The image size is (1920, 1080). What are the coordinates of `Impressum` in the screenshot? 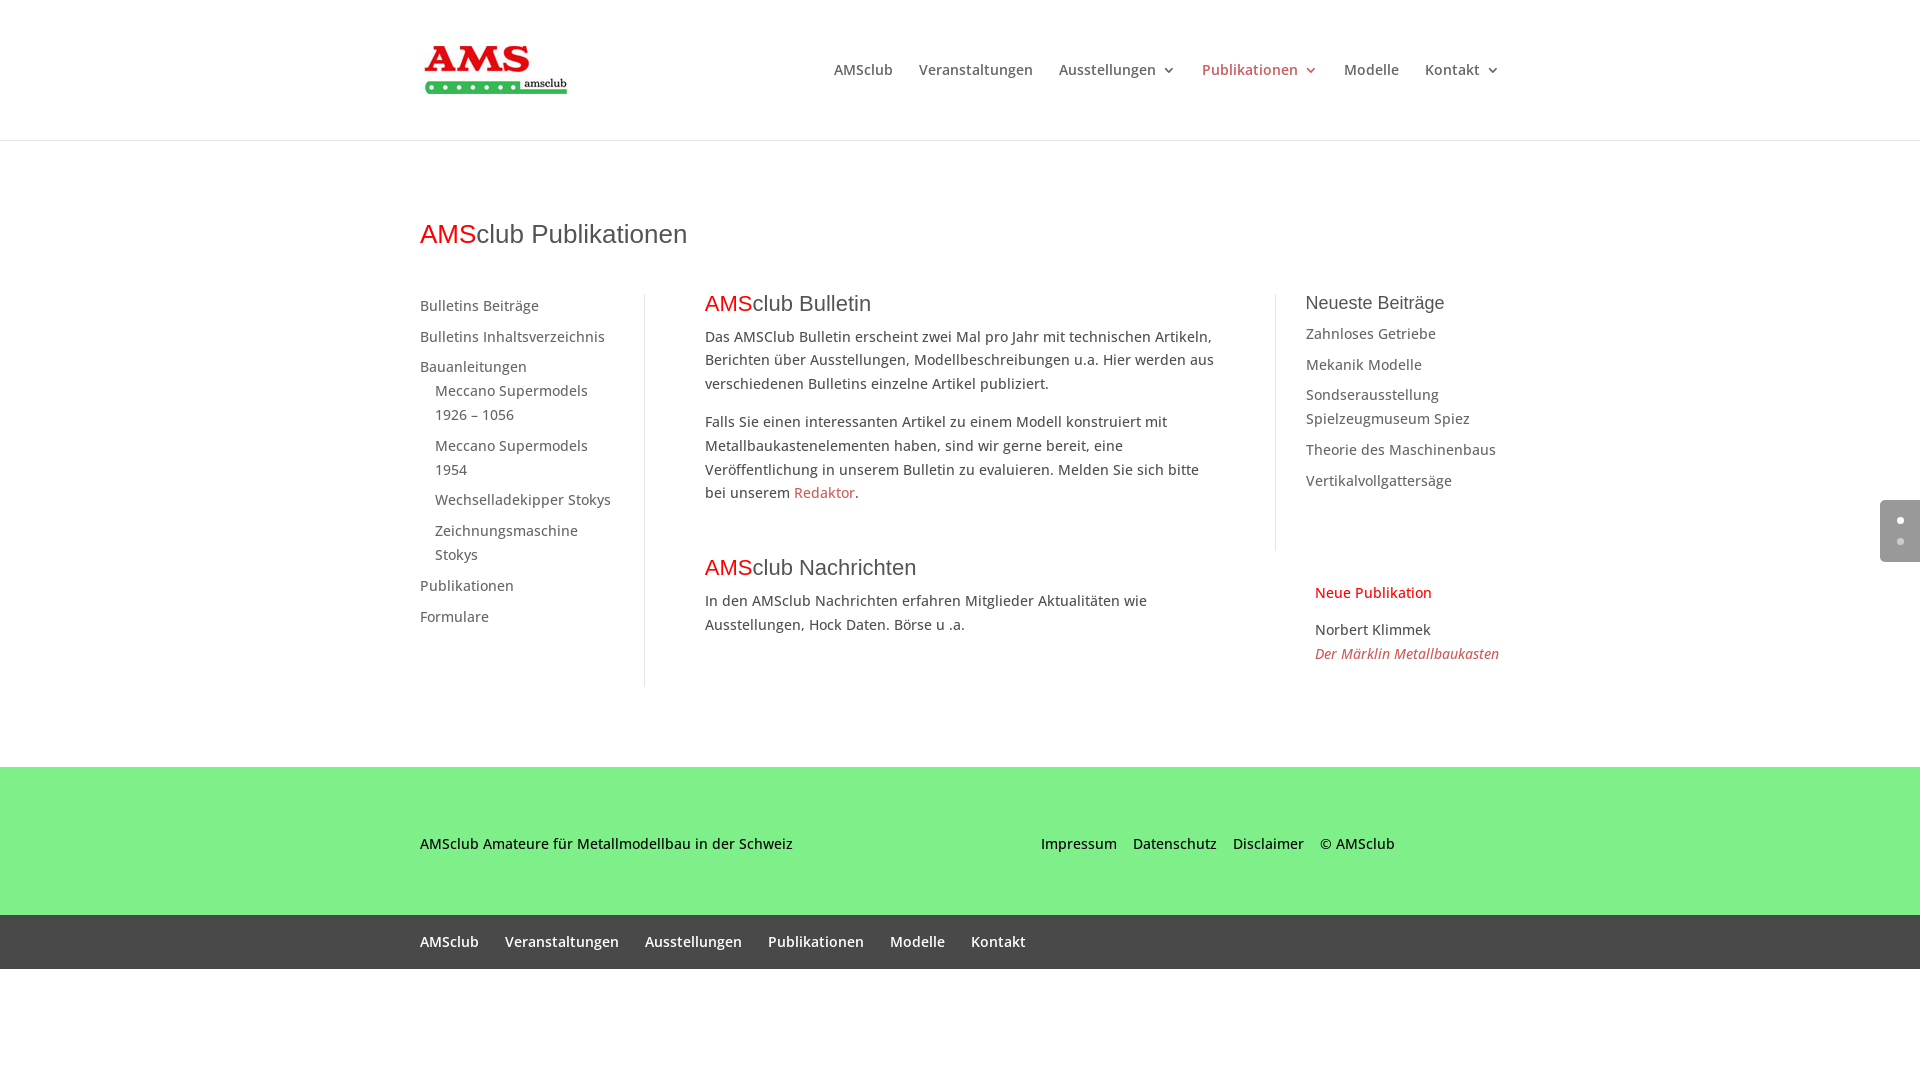 It's located at (1079, 844).